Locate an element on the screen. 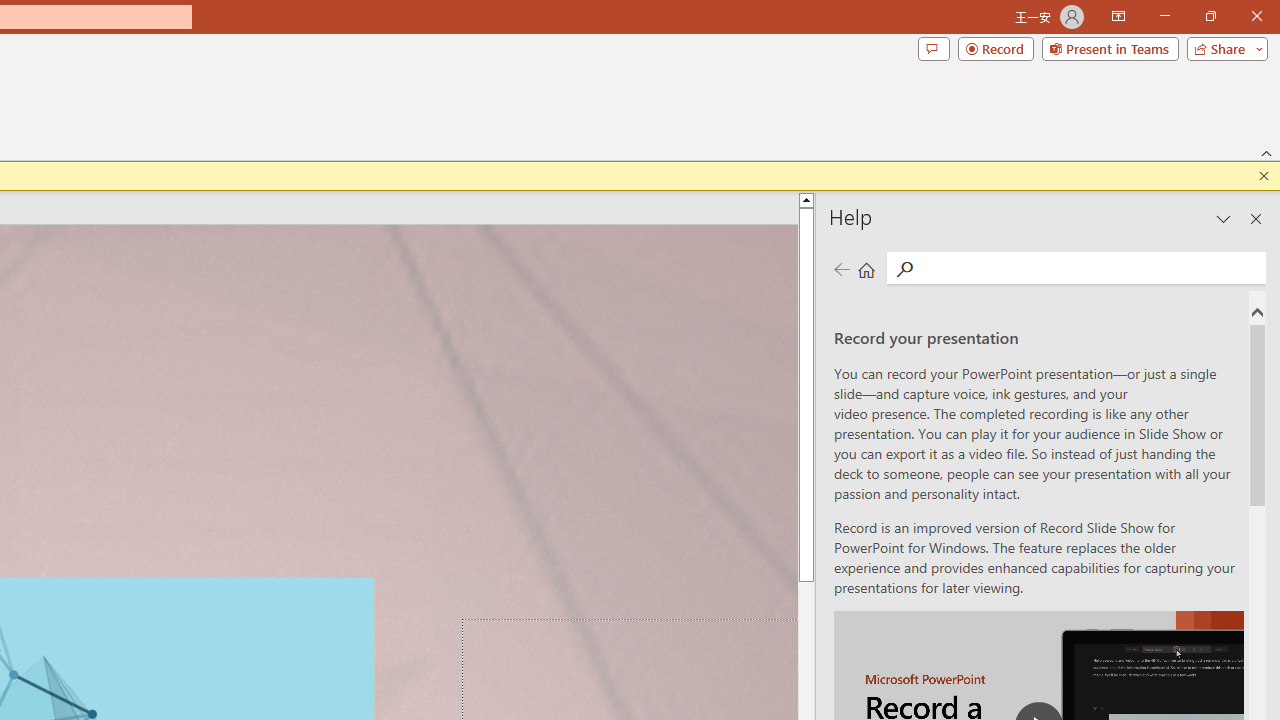 This screenshot has height=720, width=1280. Close this message is located at coordinates (1264, 176).